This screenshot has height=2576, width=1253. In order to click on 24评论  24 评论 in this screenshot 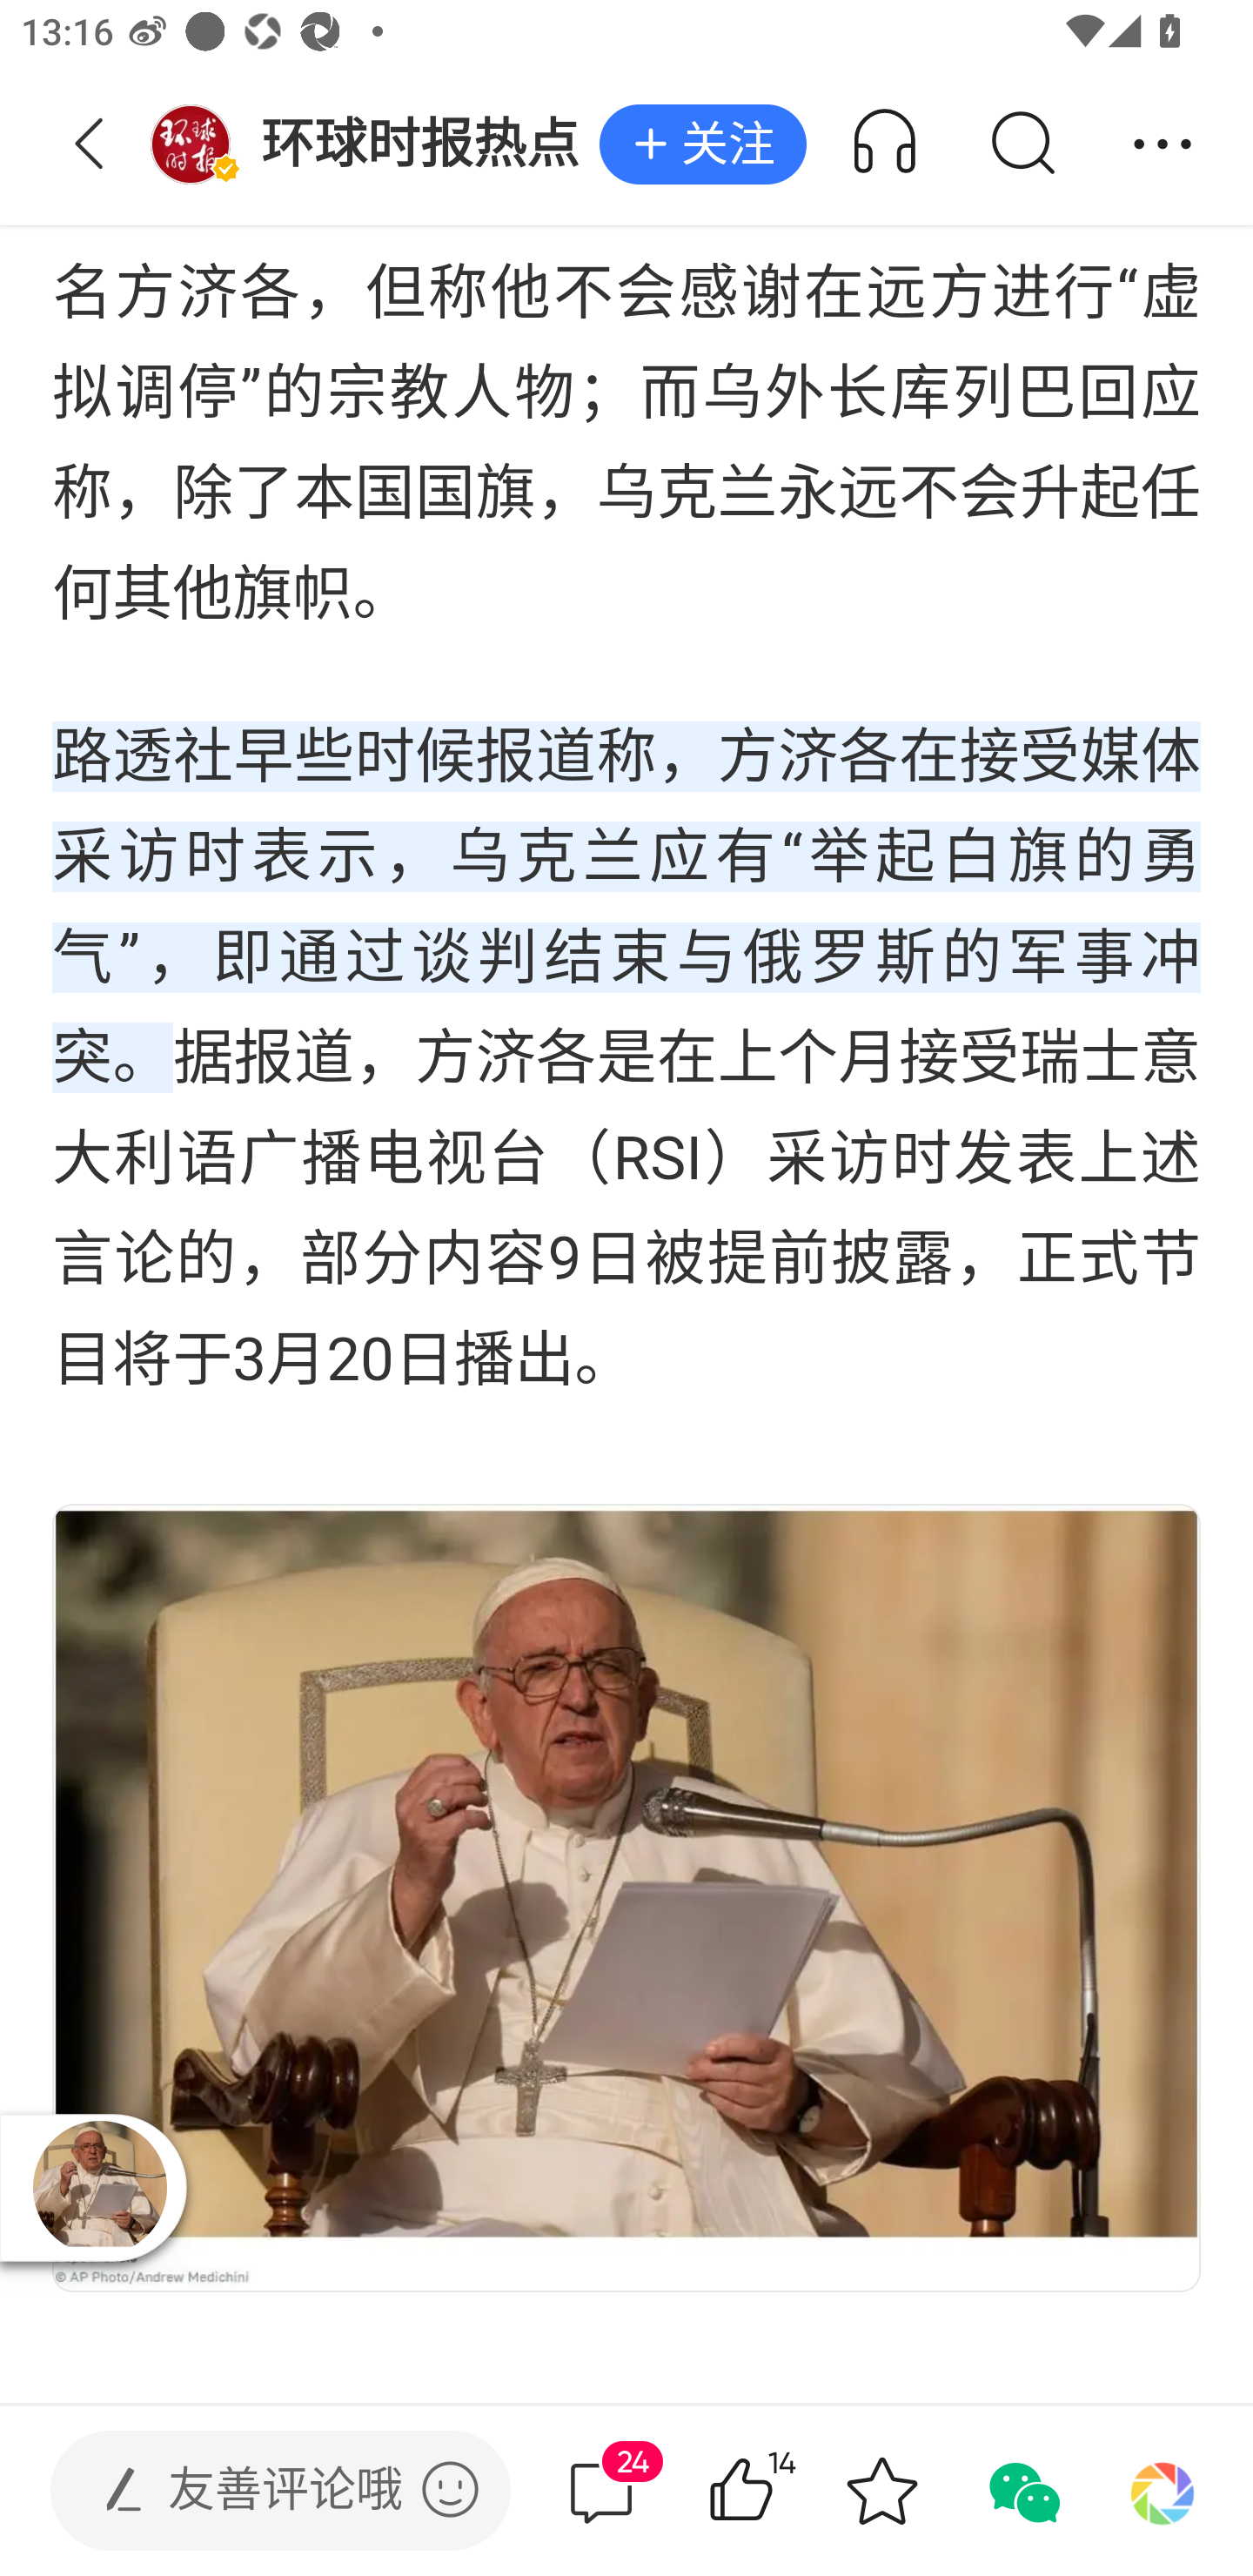, I will do `click(601, 2491)`.